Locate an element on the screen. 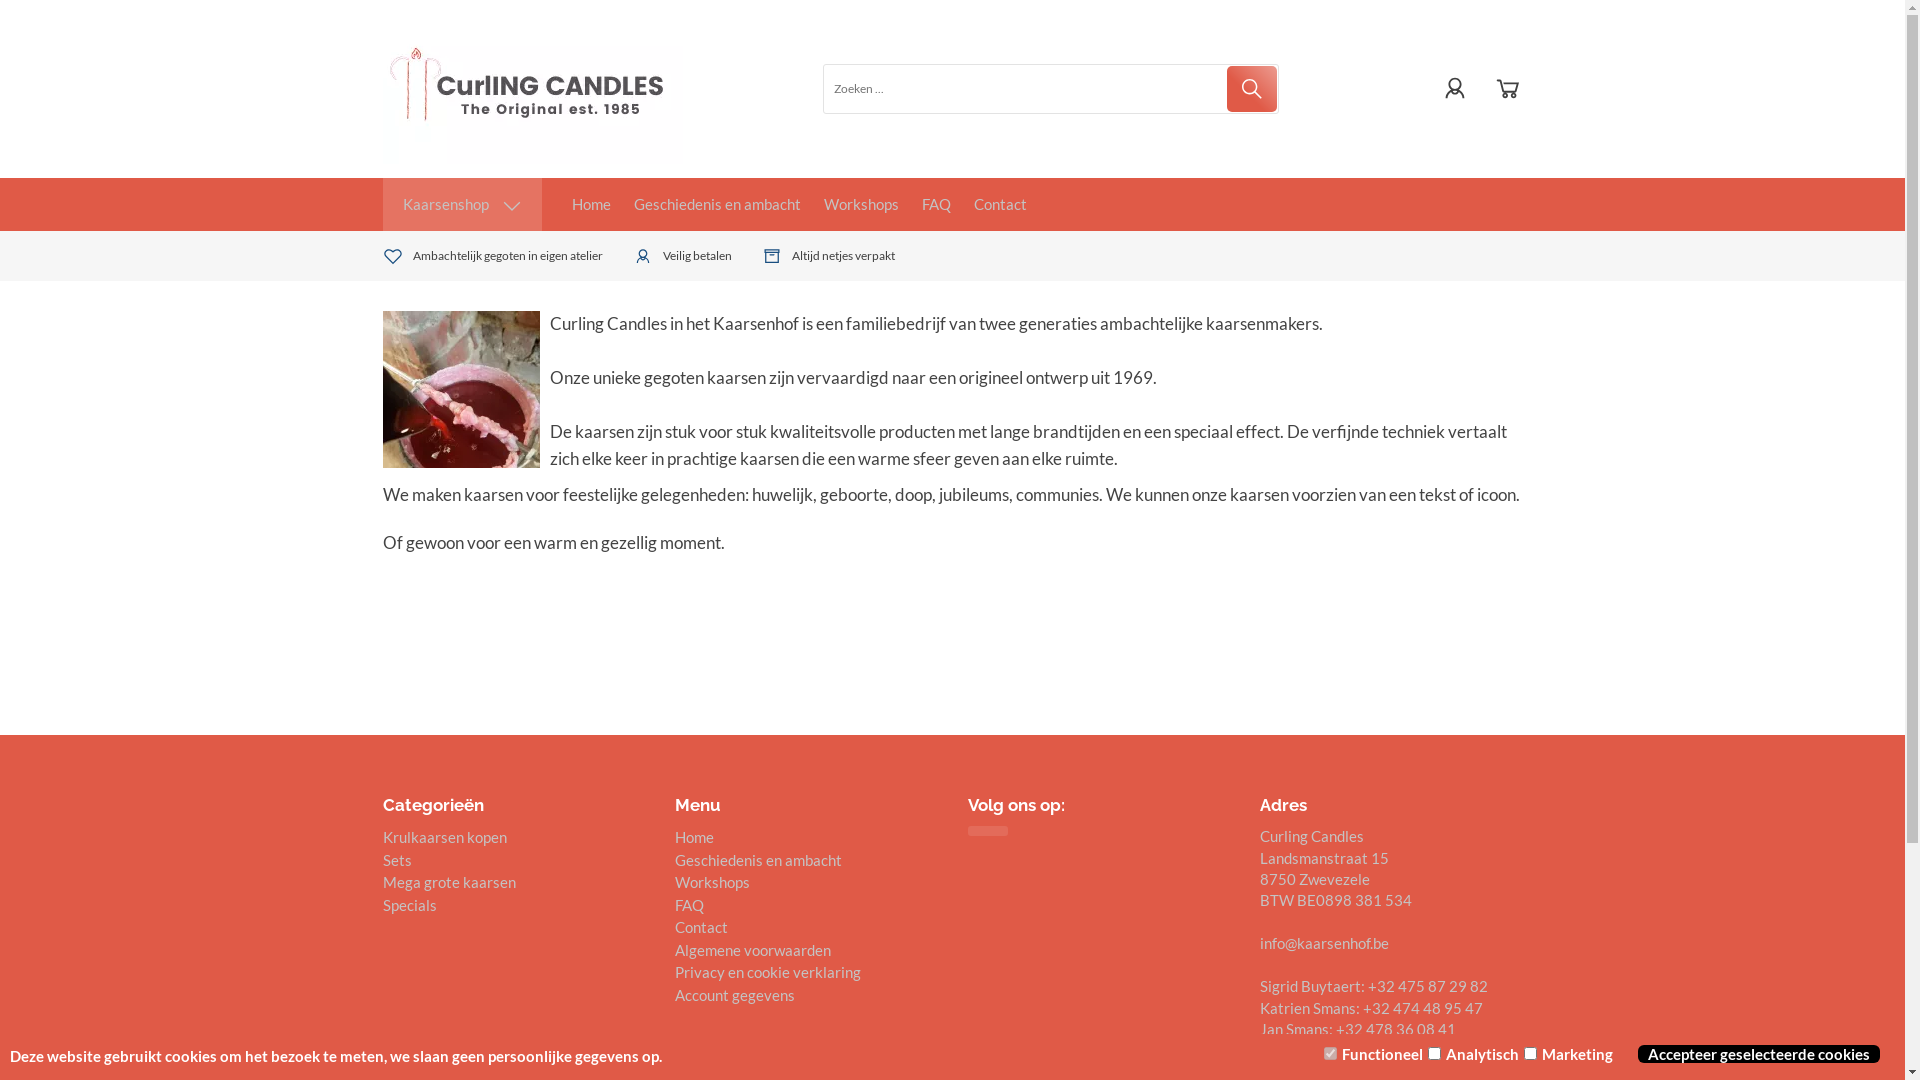  Account gegevens is located at coordinates (735, 995).